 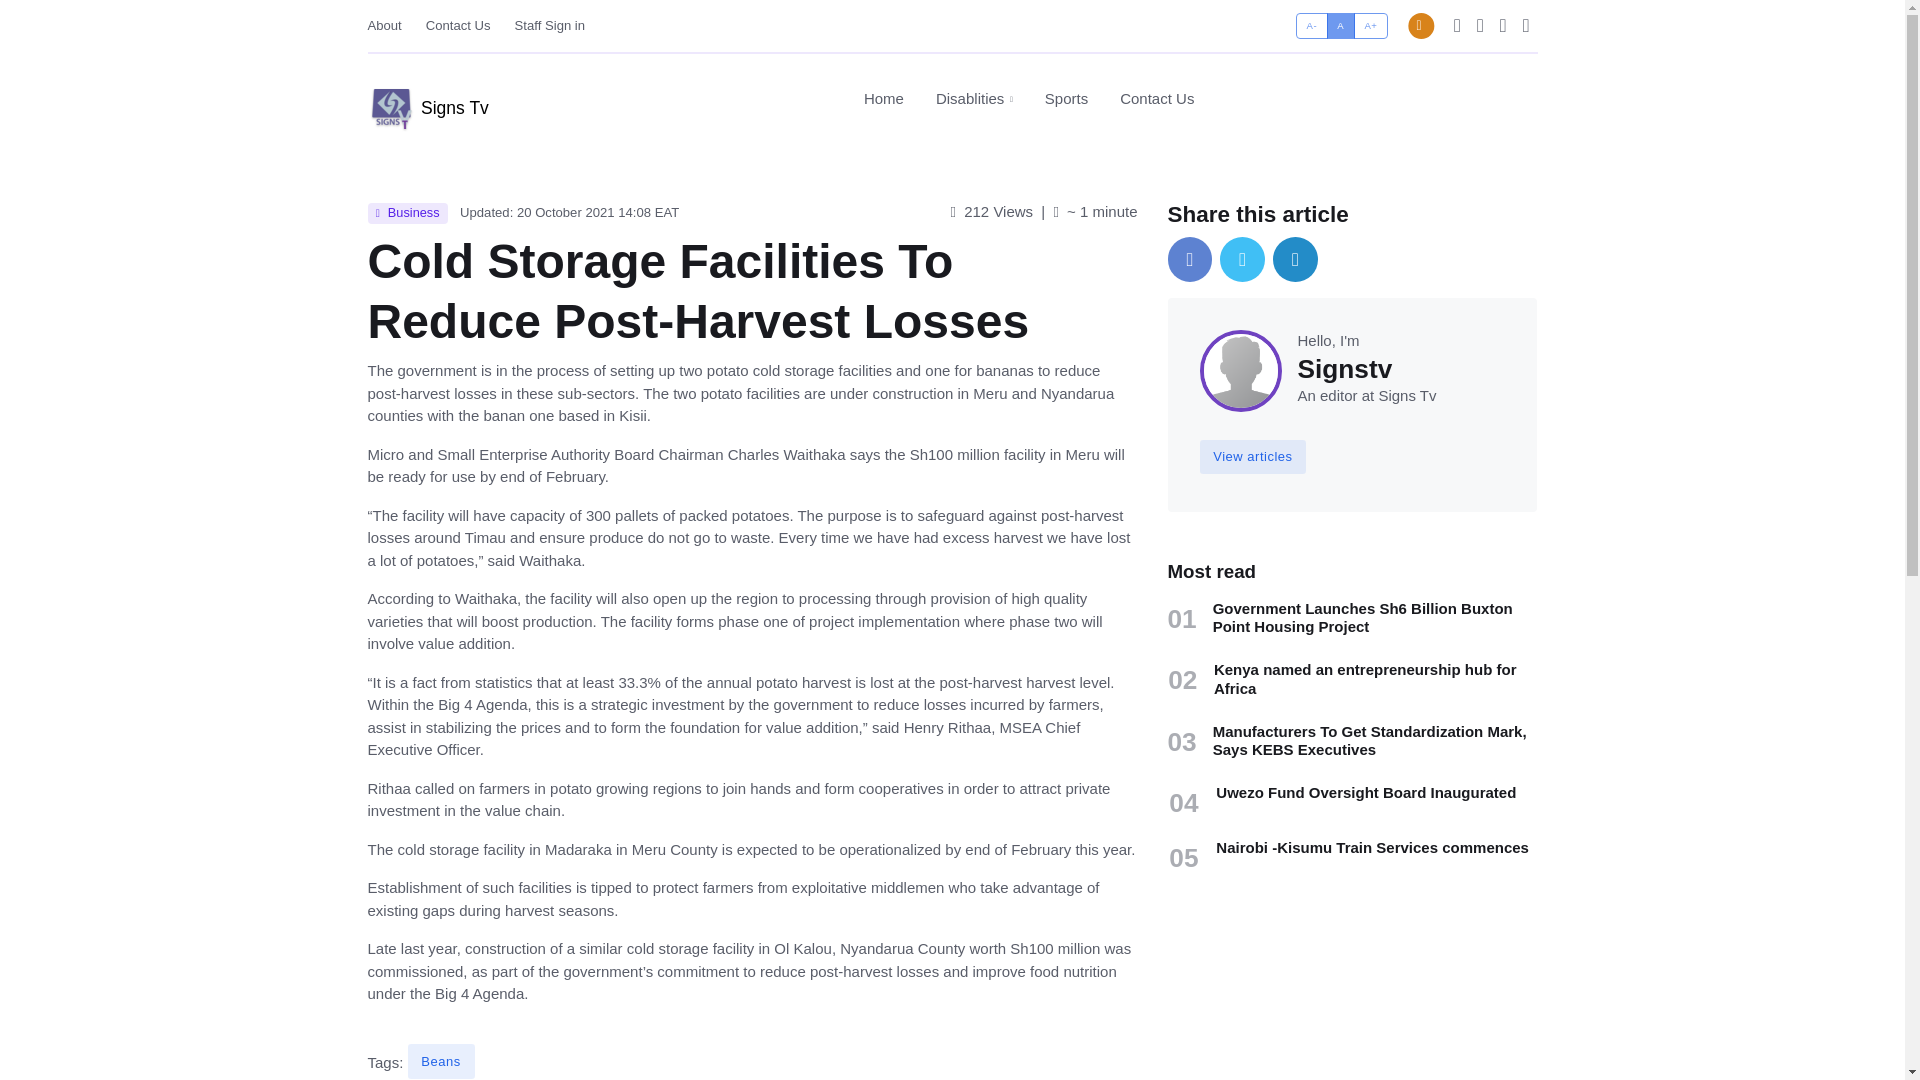 What do you see at coordinates (428, 100) in the screenshot?
I see `Beans` at bounding box center [428, 100].